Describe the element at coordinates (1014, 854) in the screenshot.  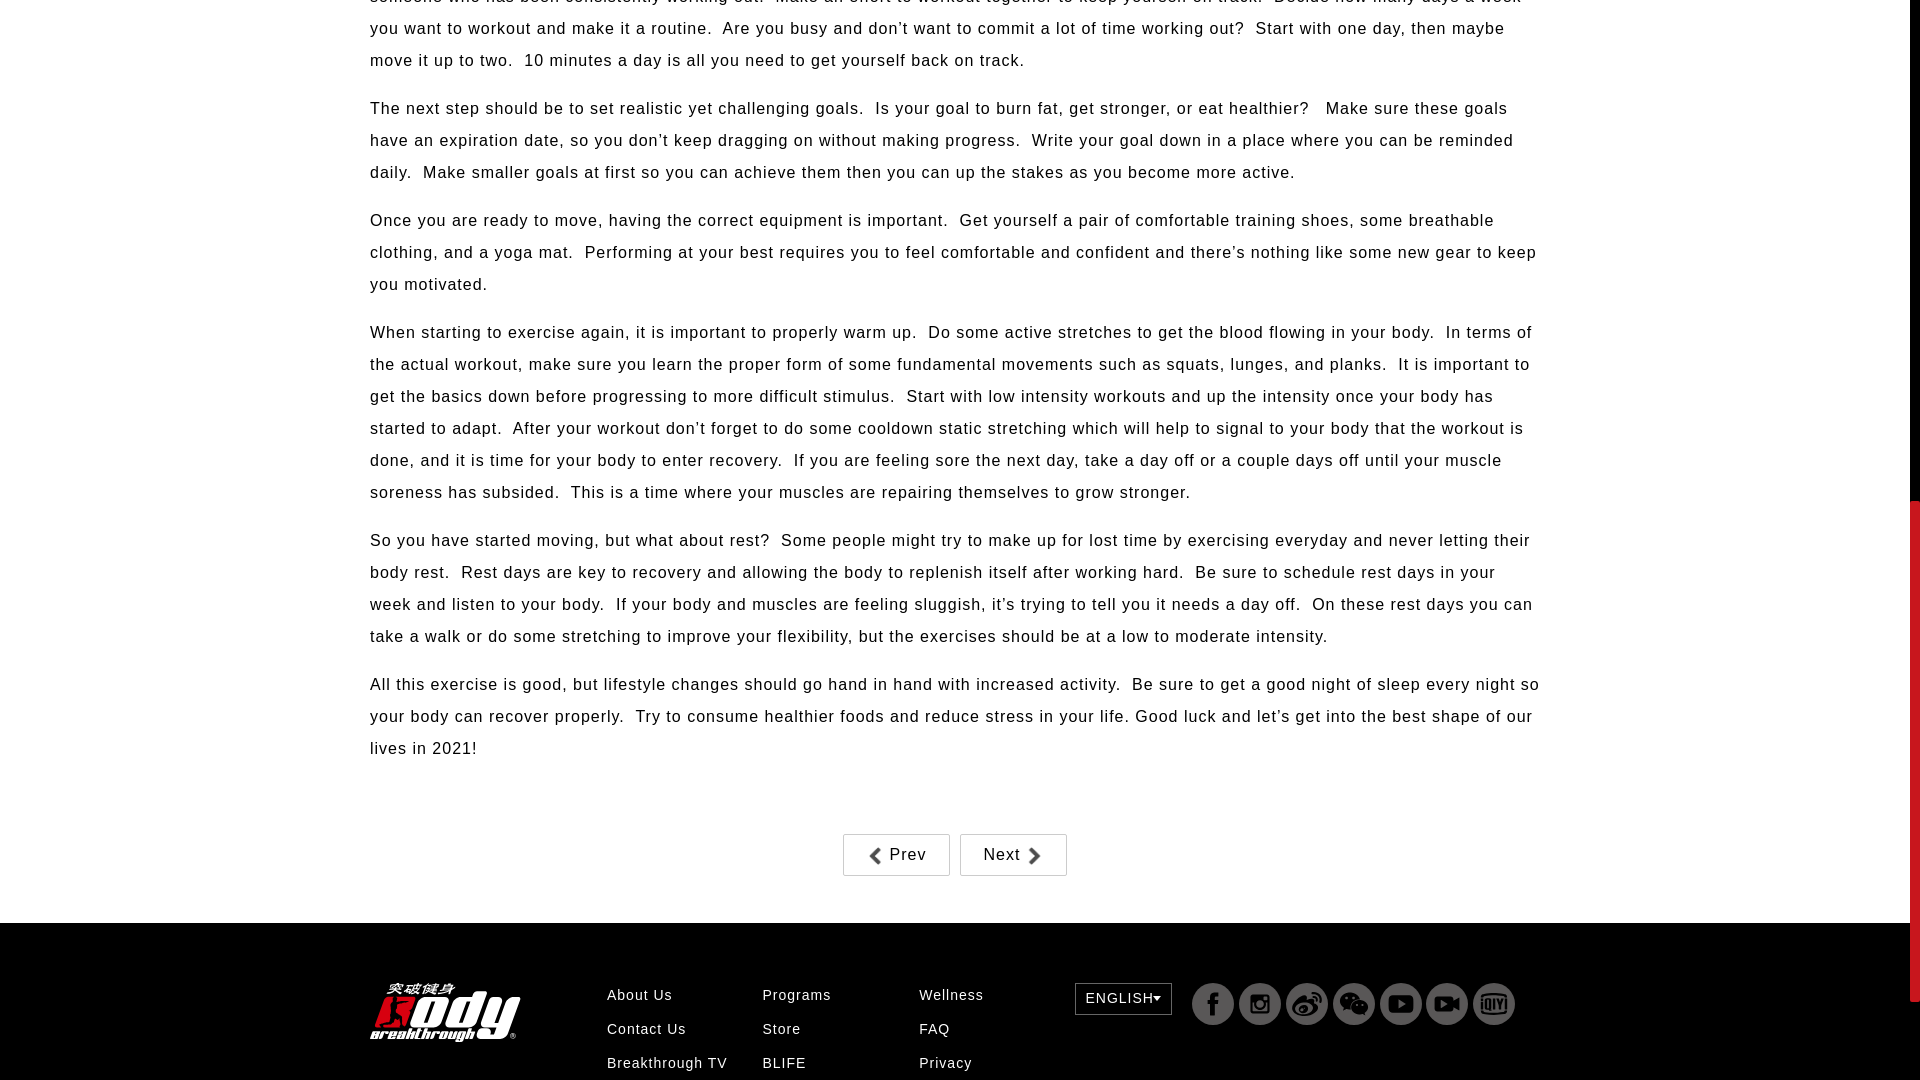
I see `Next` at that location.